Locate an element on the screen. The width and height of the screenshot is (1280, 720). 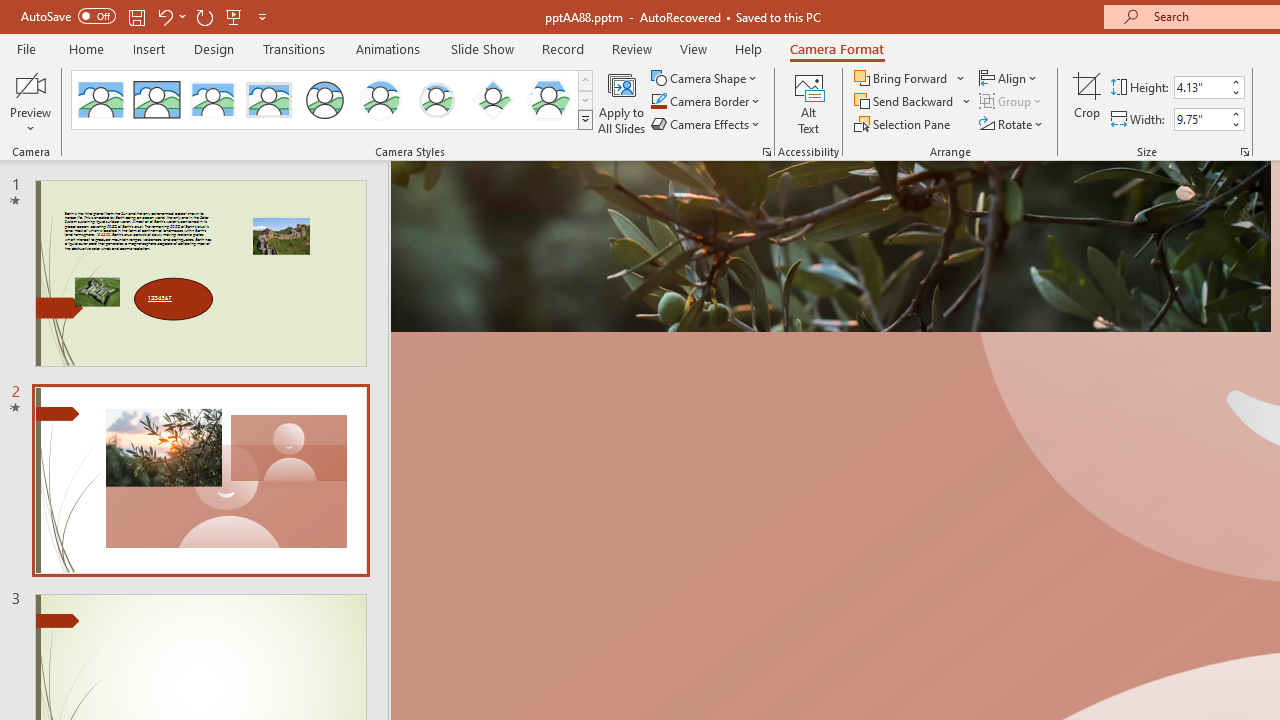
Center Shadow Diamond is located at coordinates (492, 100).